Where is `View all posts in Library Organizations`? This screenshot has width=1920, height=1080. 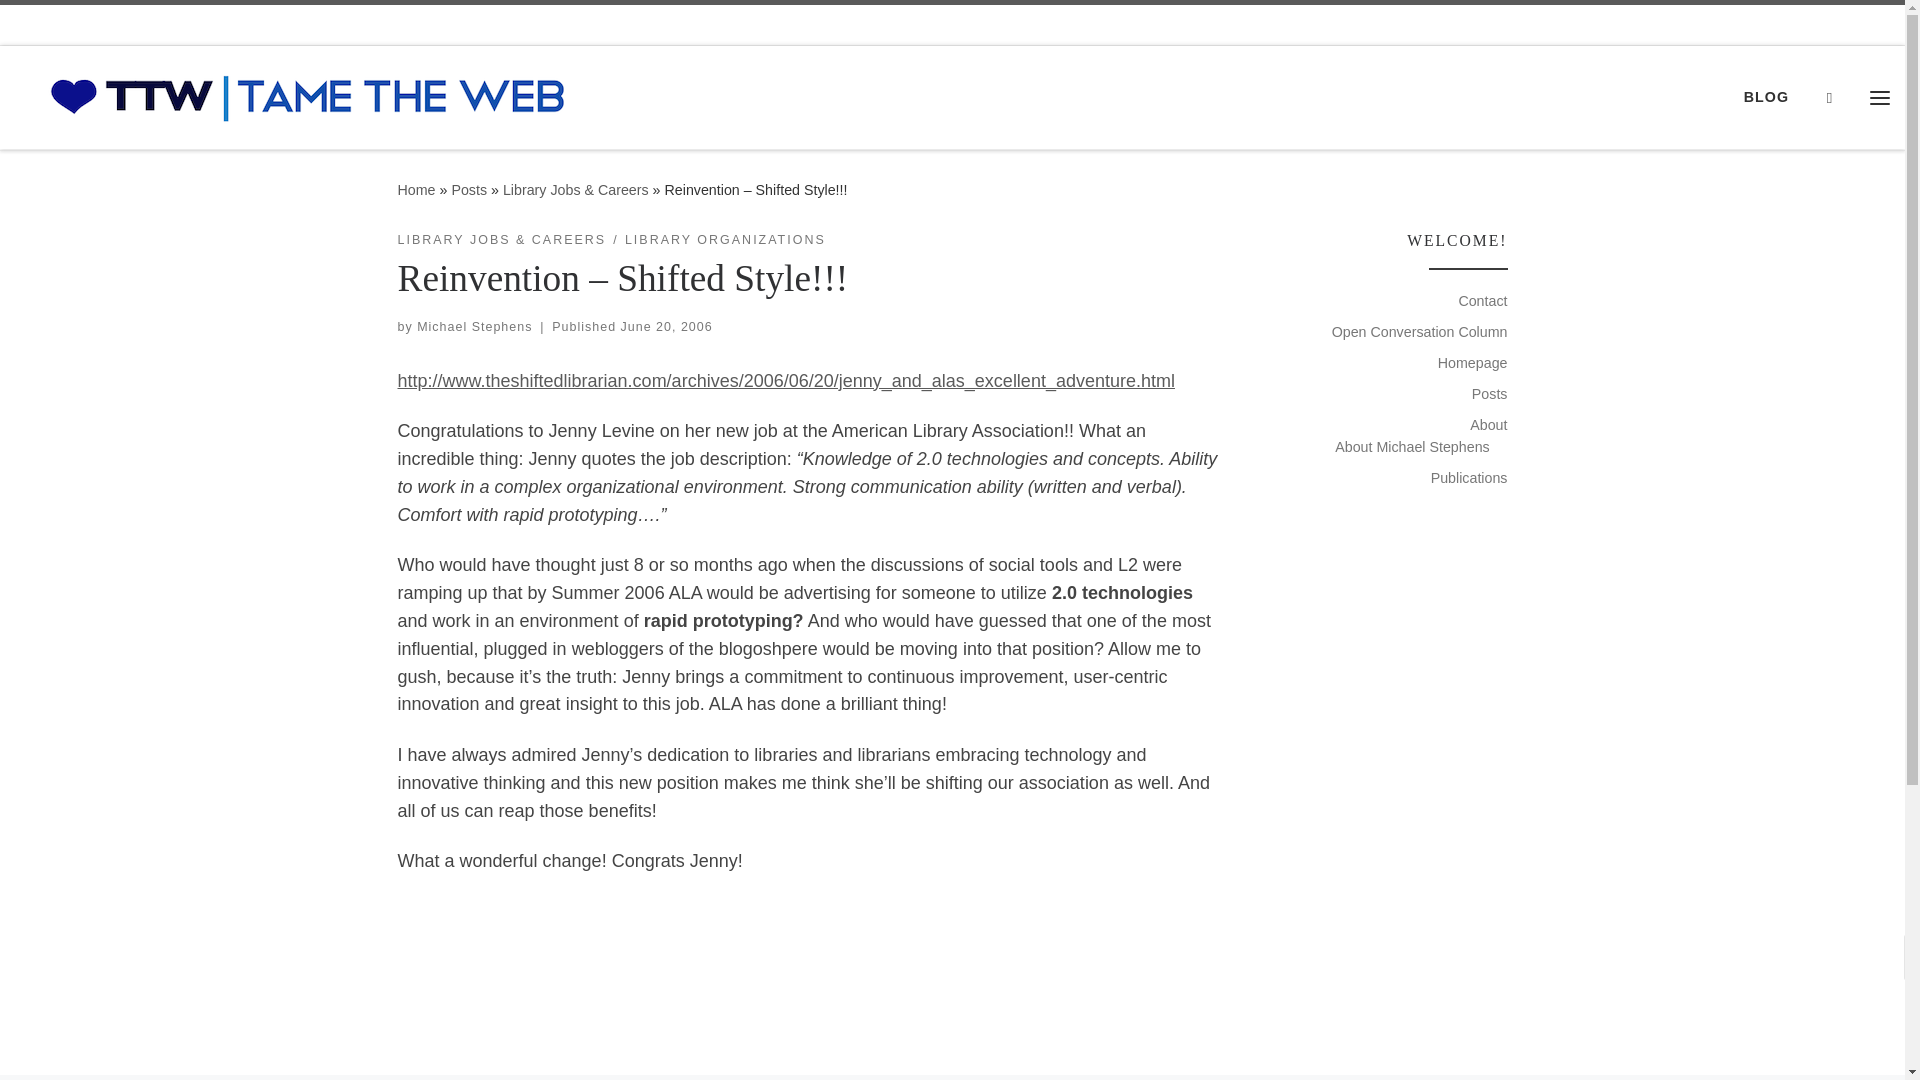 View all posts in Library Organizations is located at coordinates (725, 240).